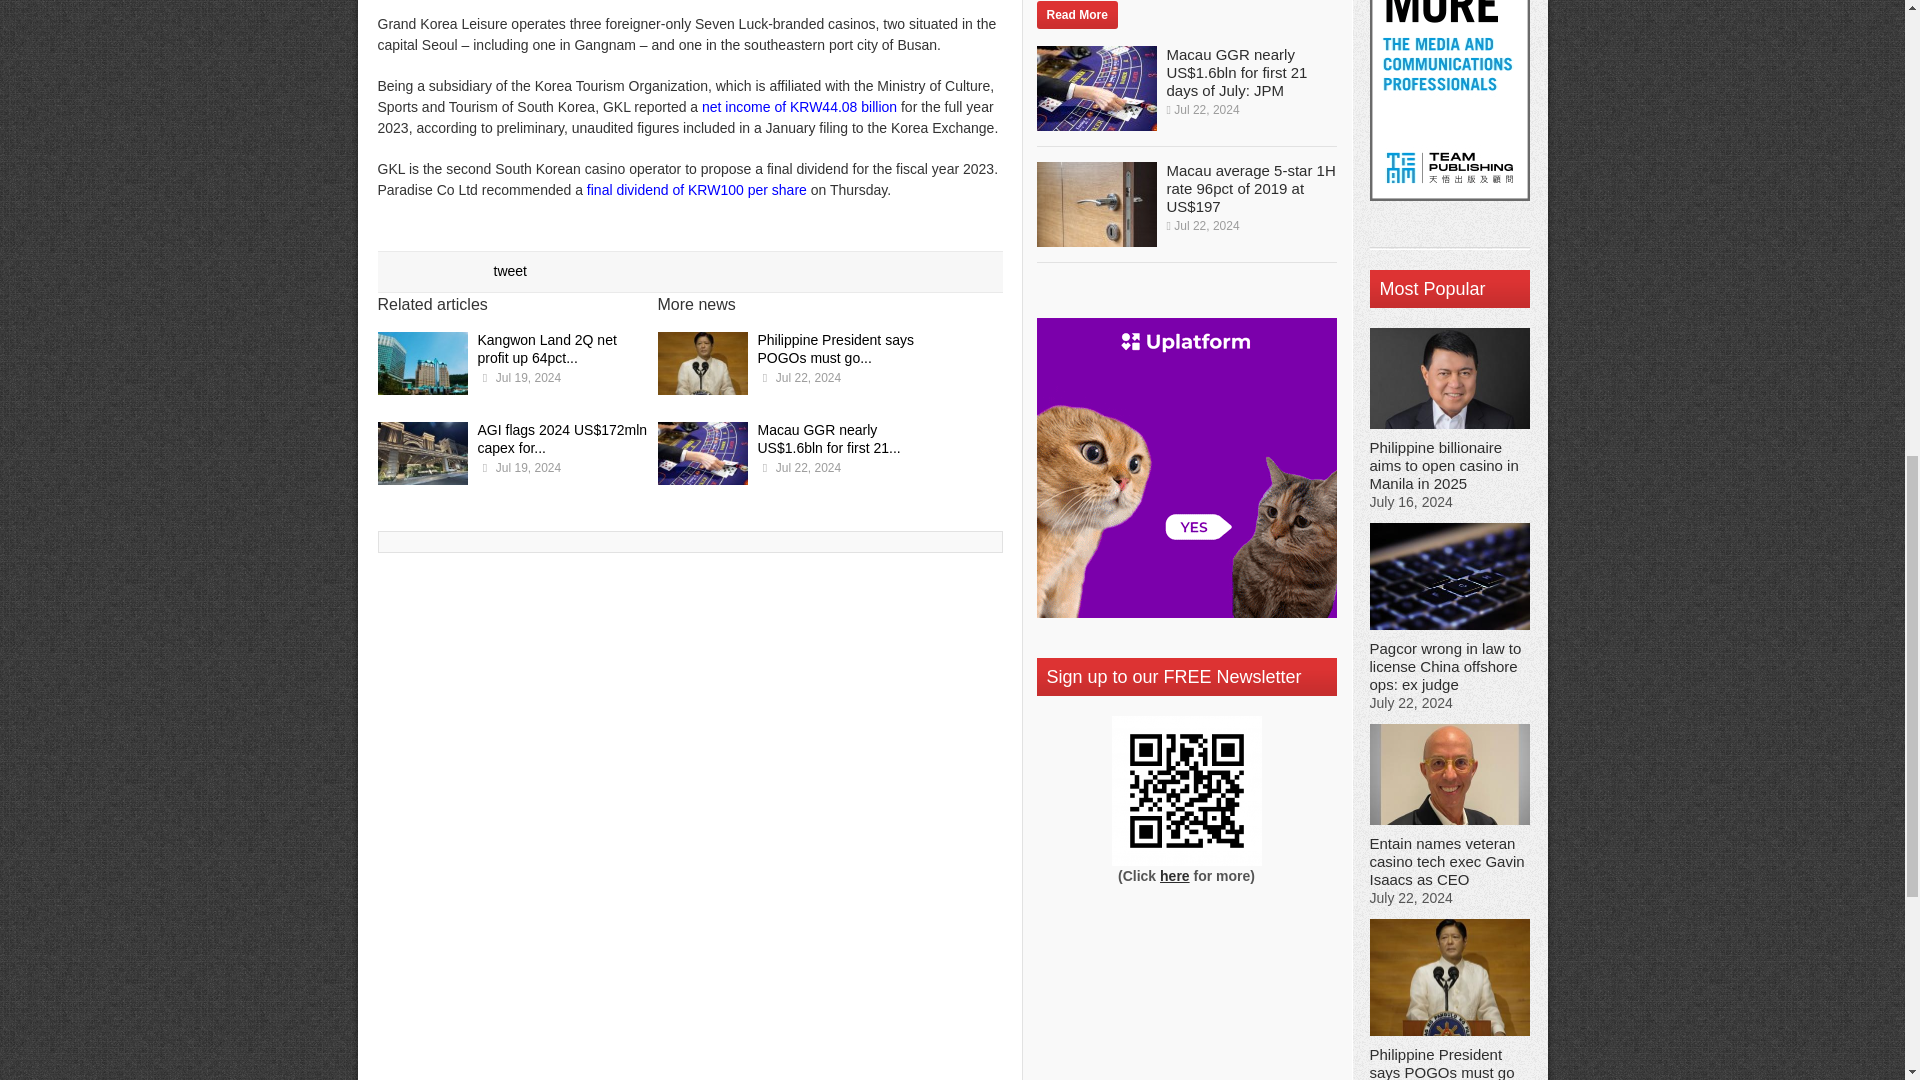 This screenshot has width=1920, height=1080. Describe the element at coordinates (799, 106) in the screenshot. I see `net income of KRW44.08 billion` at that location.